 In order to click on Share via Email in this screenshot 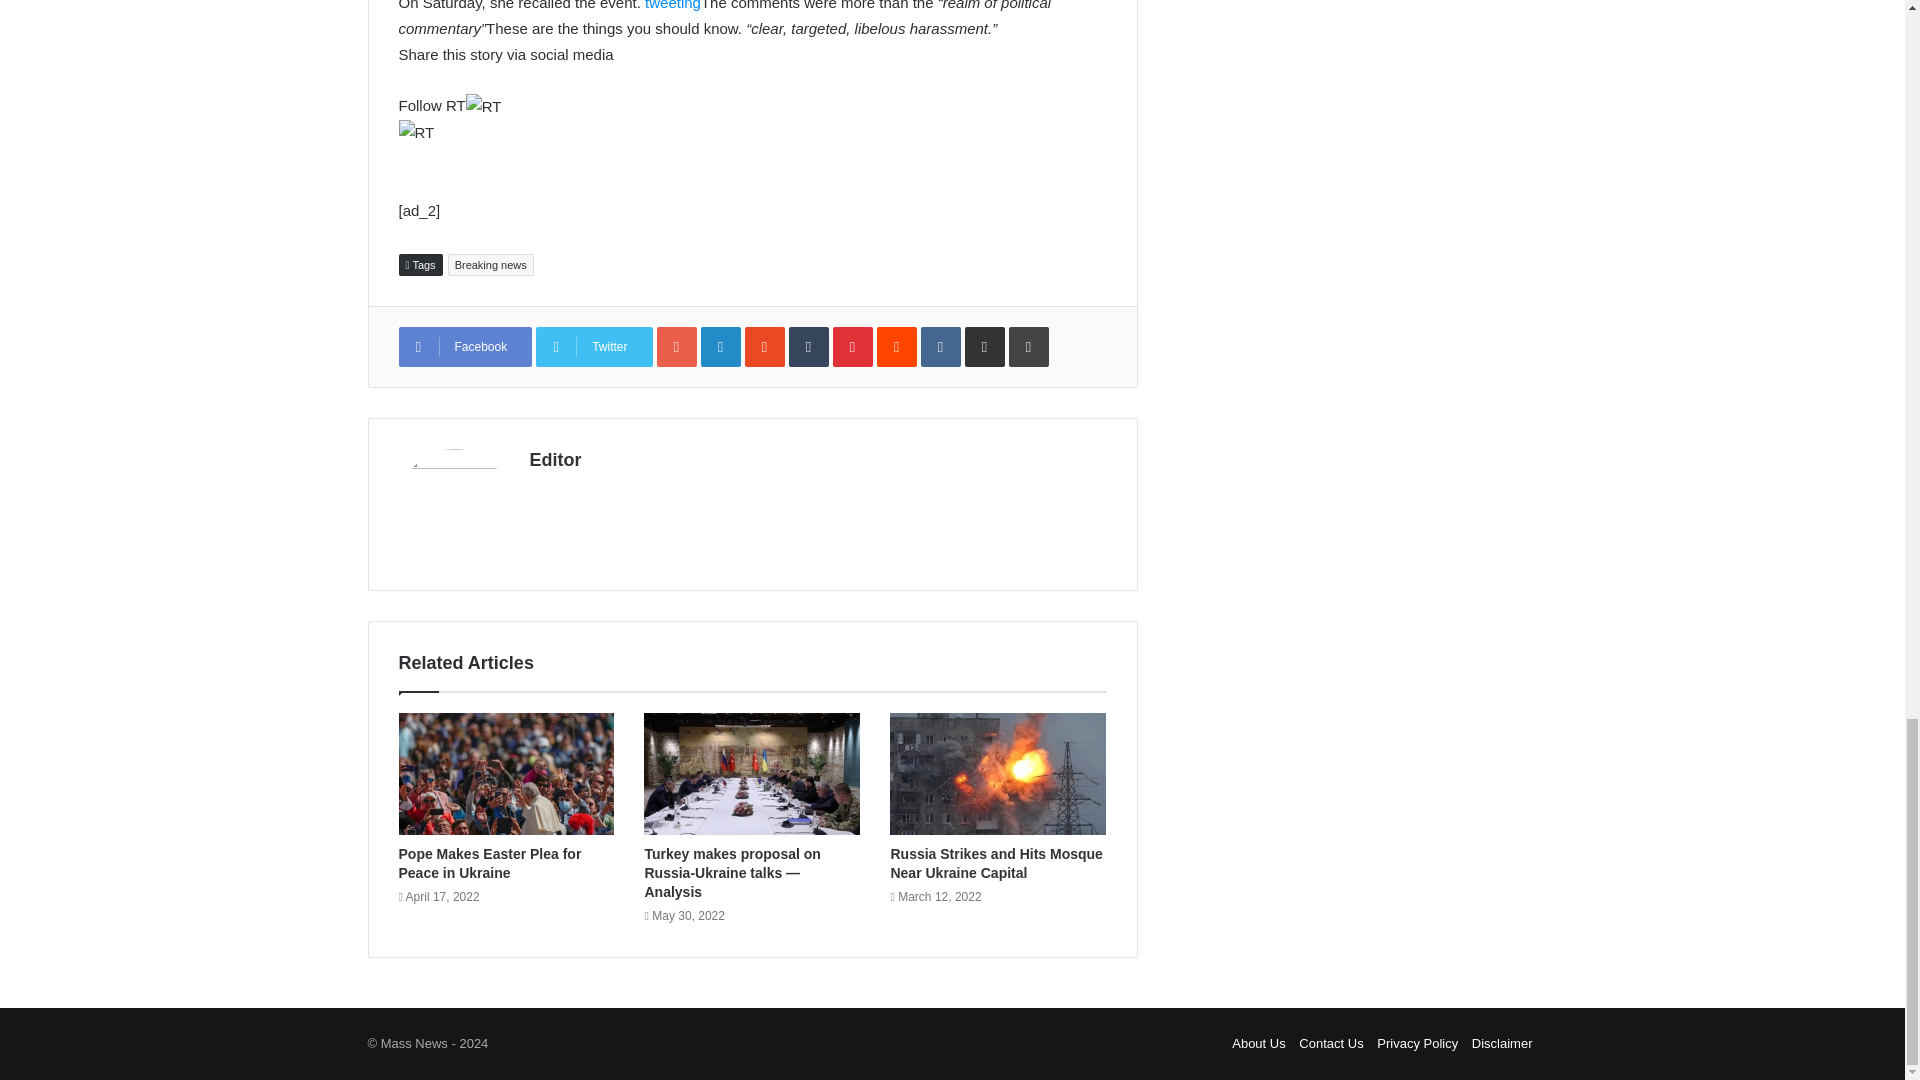, I will do `click(984, 347)`.